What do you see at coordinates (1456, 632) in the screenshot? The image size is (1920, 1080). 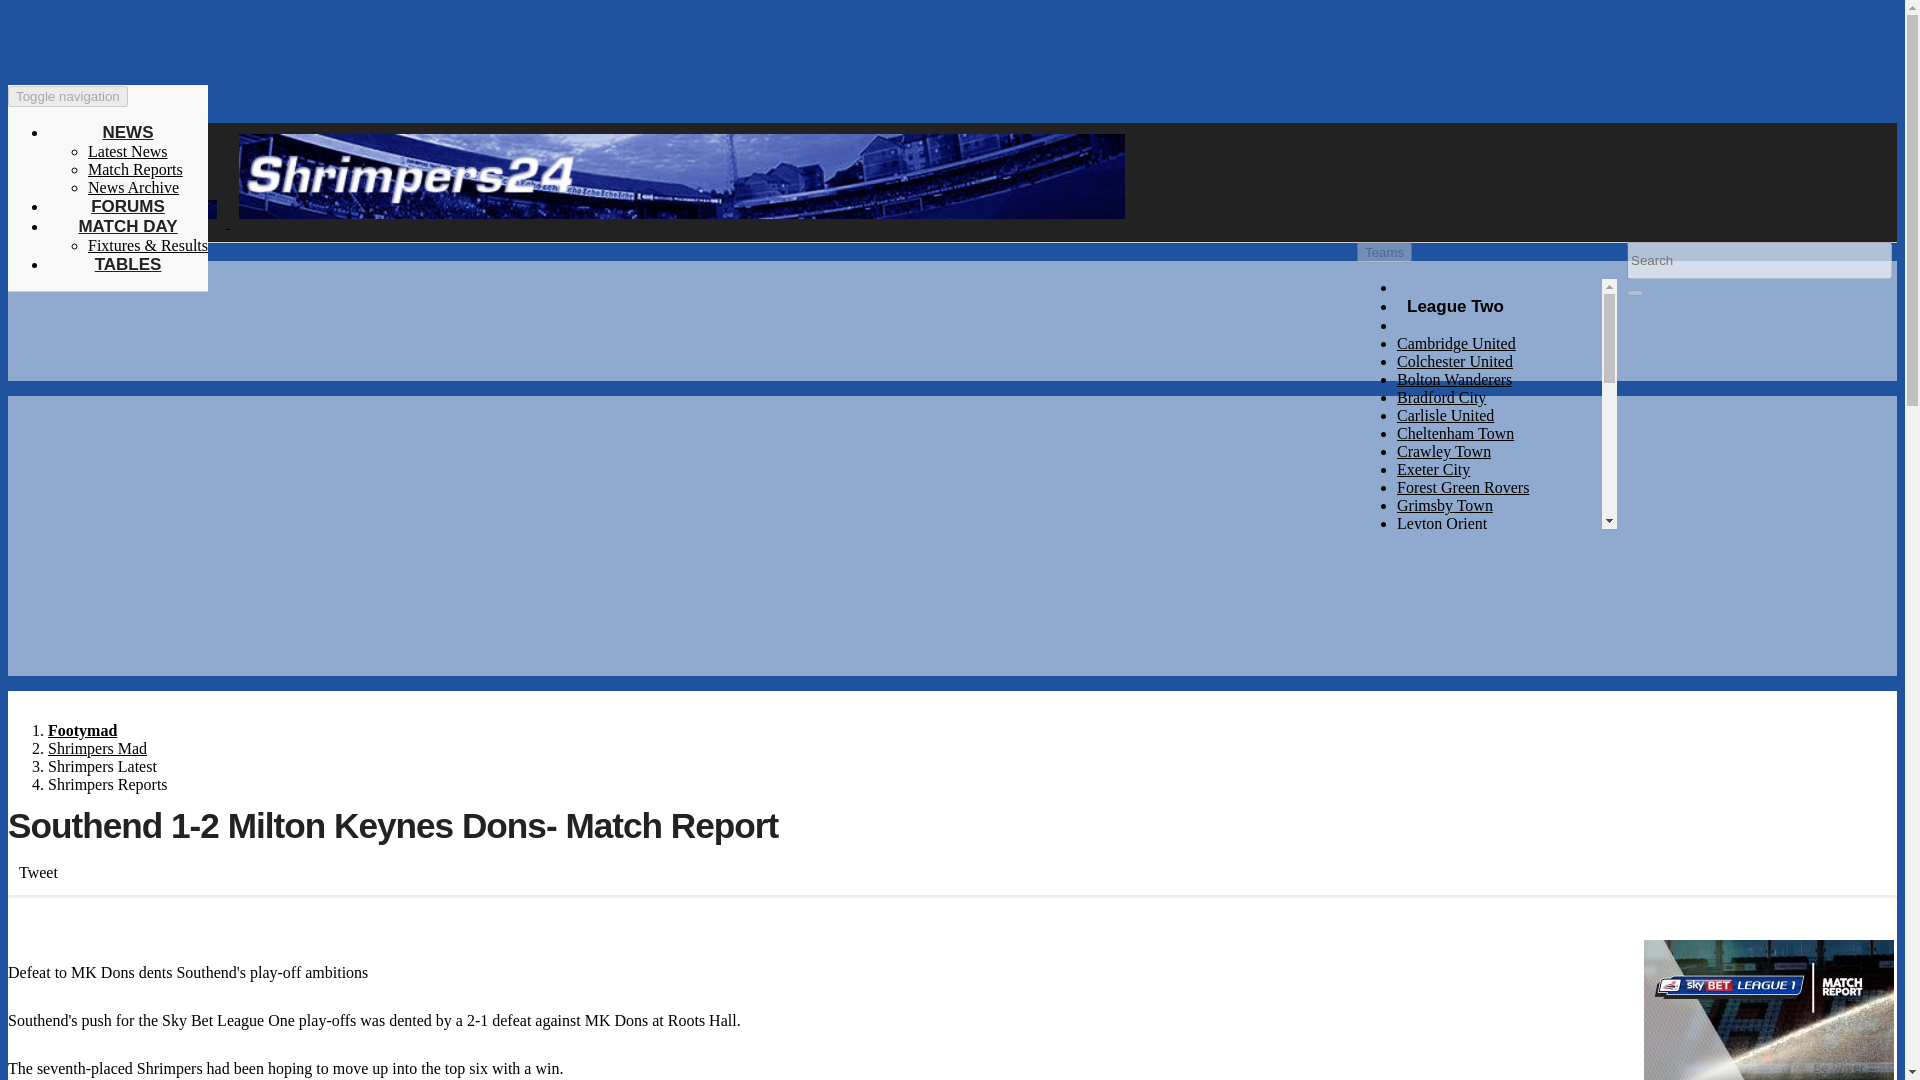 I see `Scunthorpe United` at bounding box center [1456, 632].